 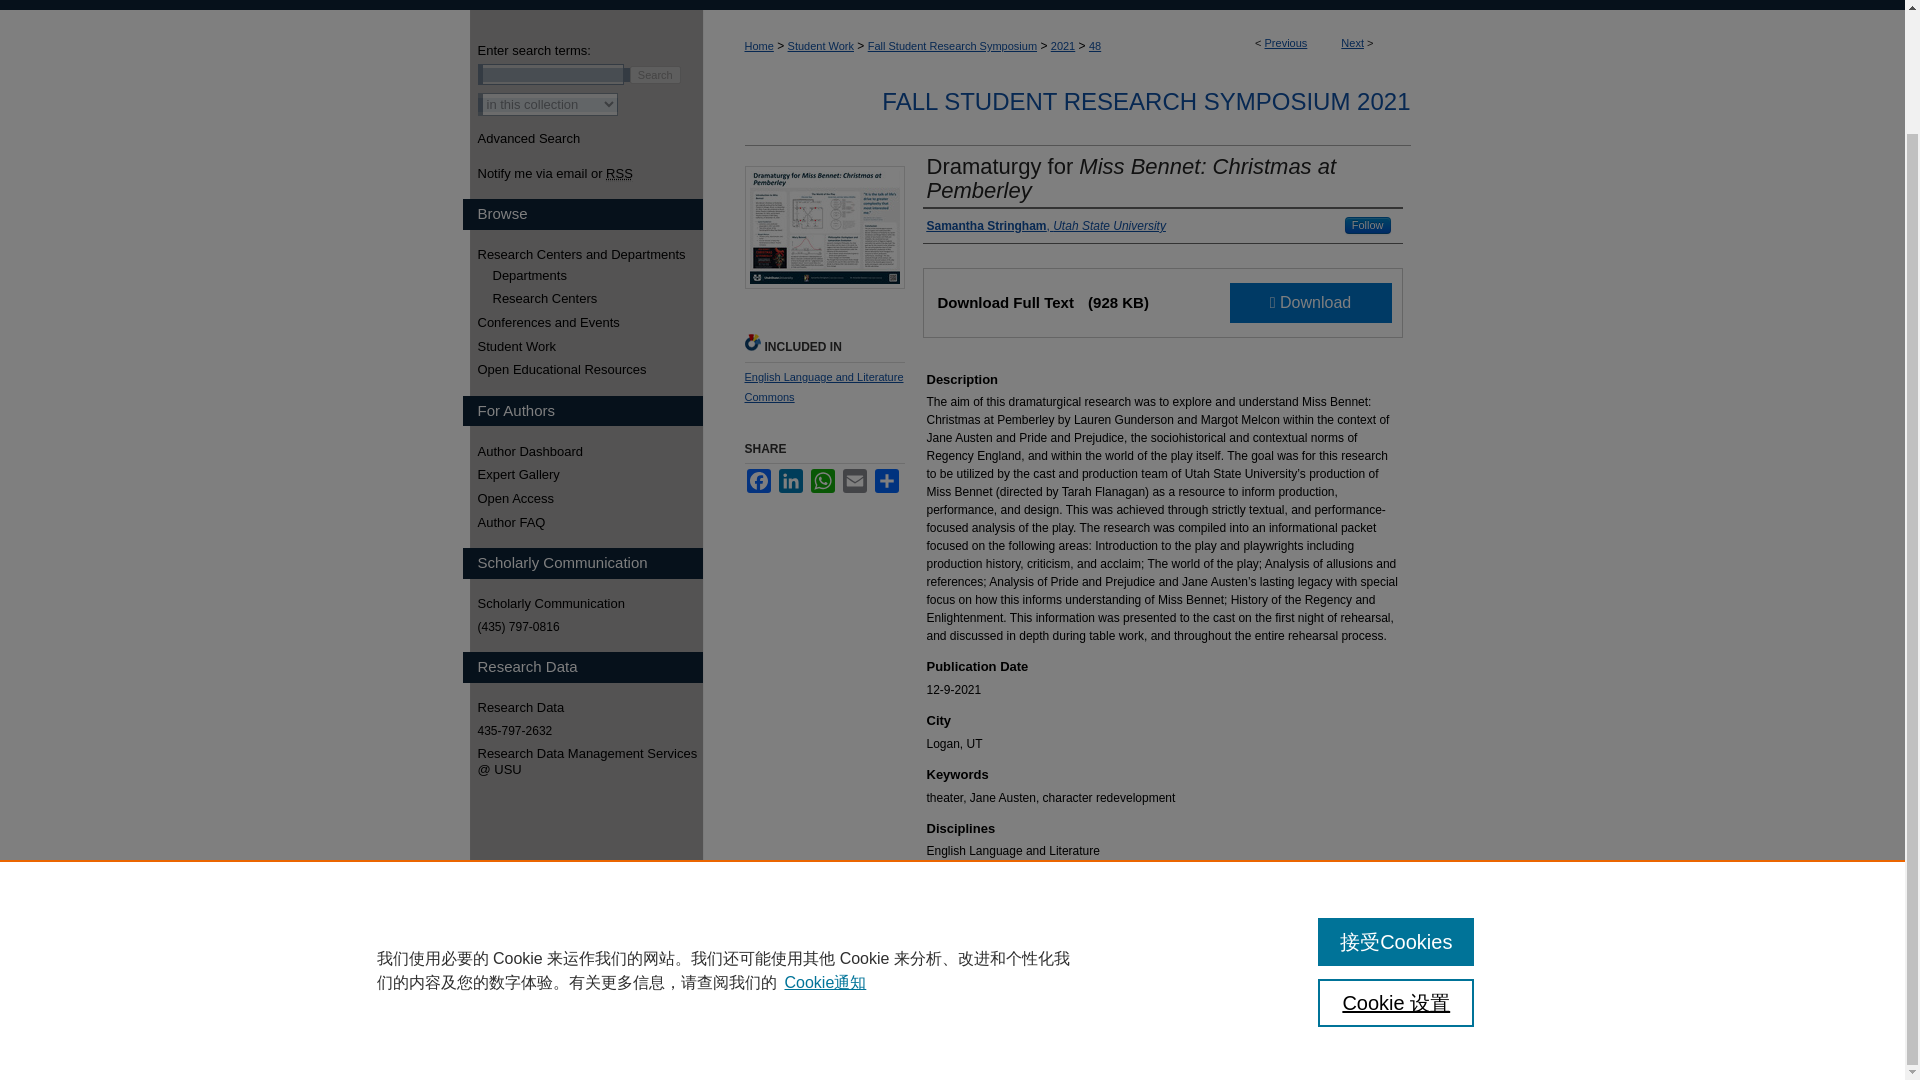 I want to click on Previous, so click(x=1286, y=42).